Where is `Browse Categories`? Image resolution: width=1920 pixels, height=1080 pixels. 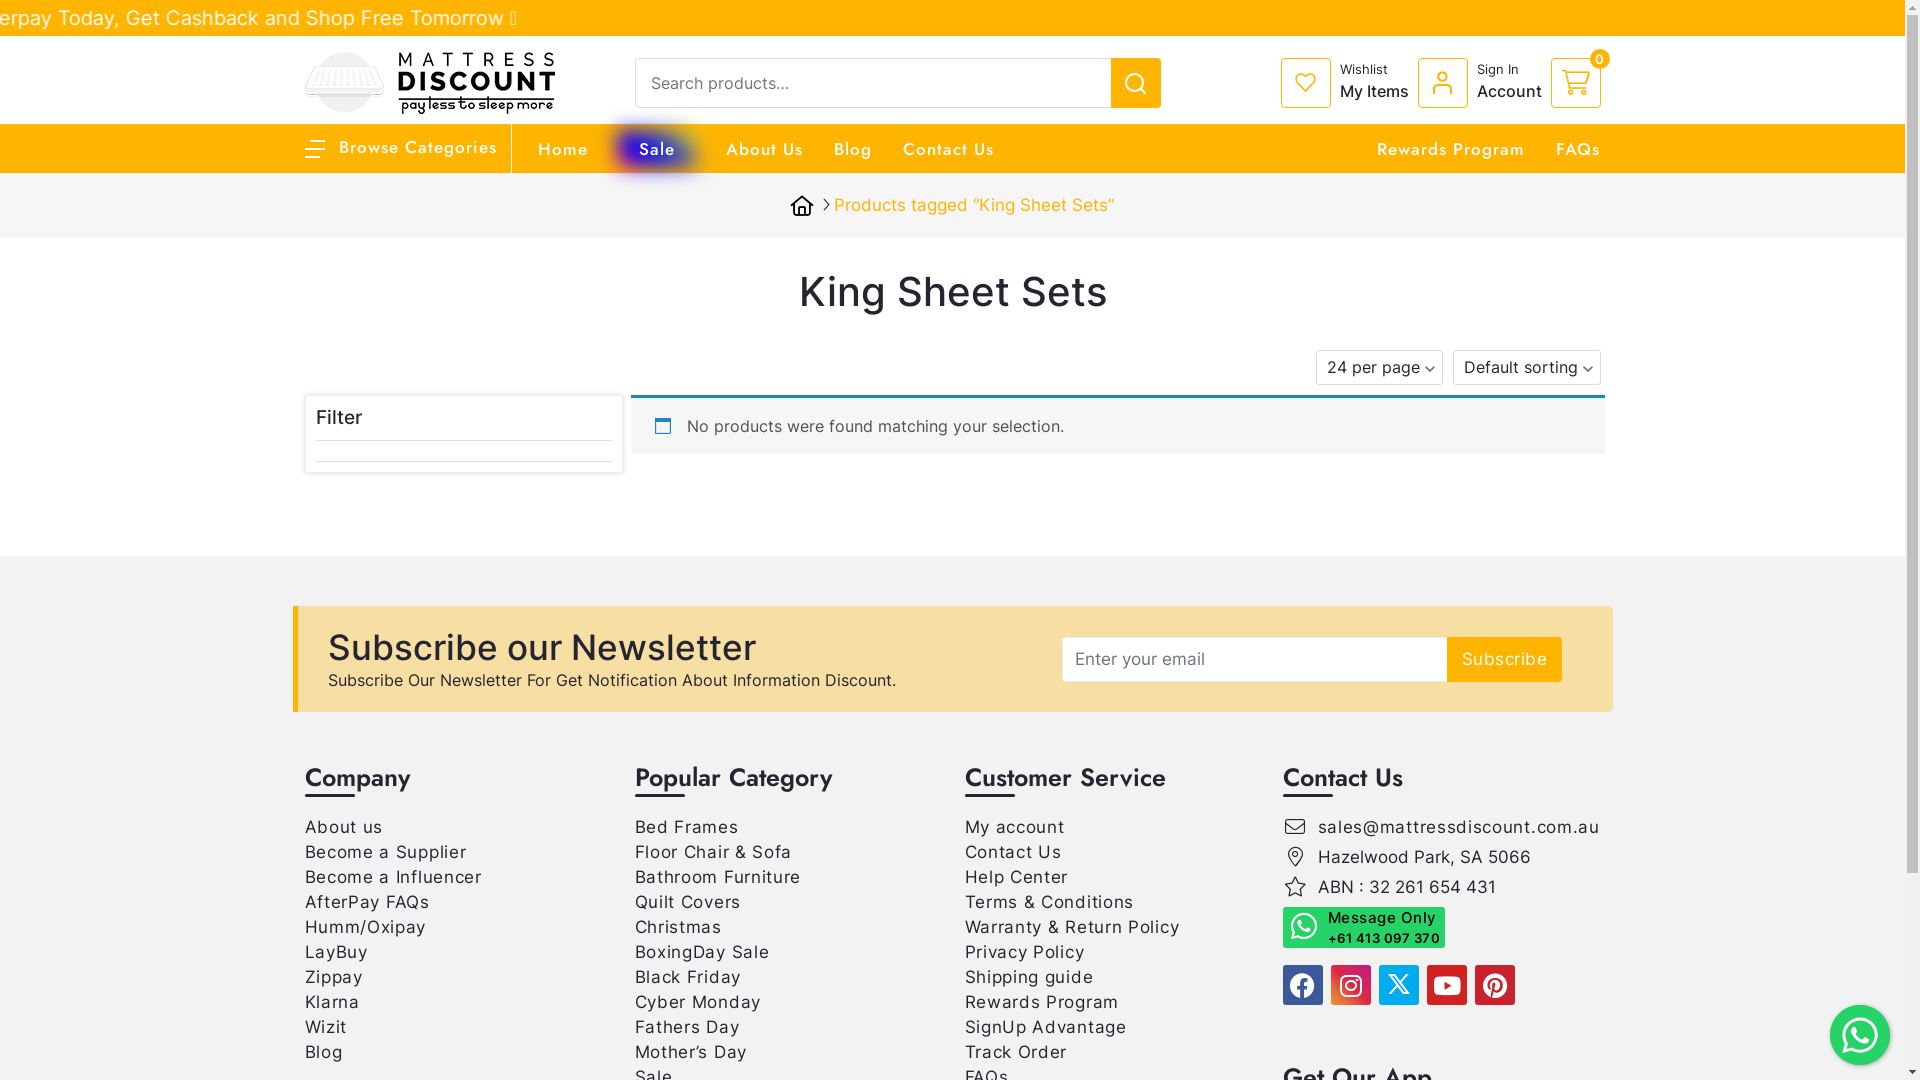
Browse Categories is located at coordinates (400, 147).